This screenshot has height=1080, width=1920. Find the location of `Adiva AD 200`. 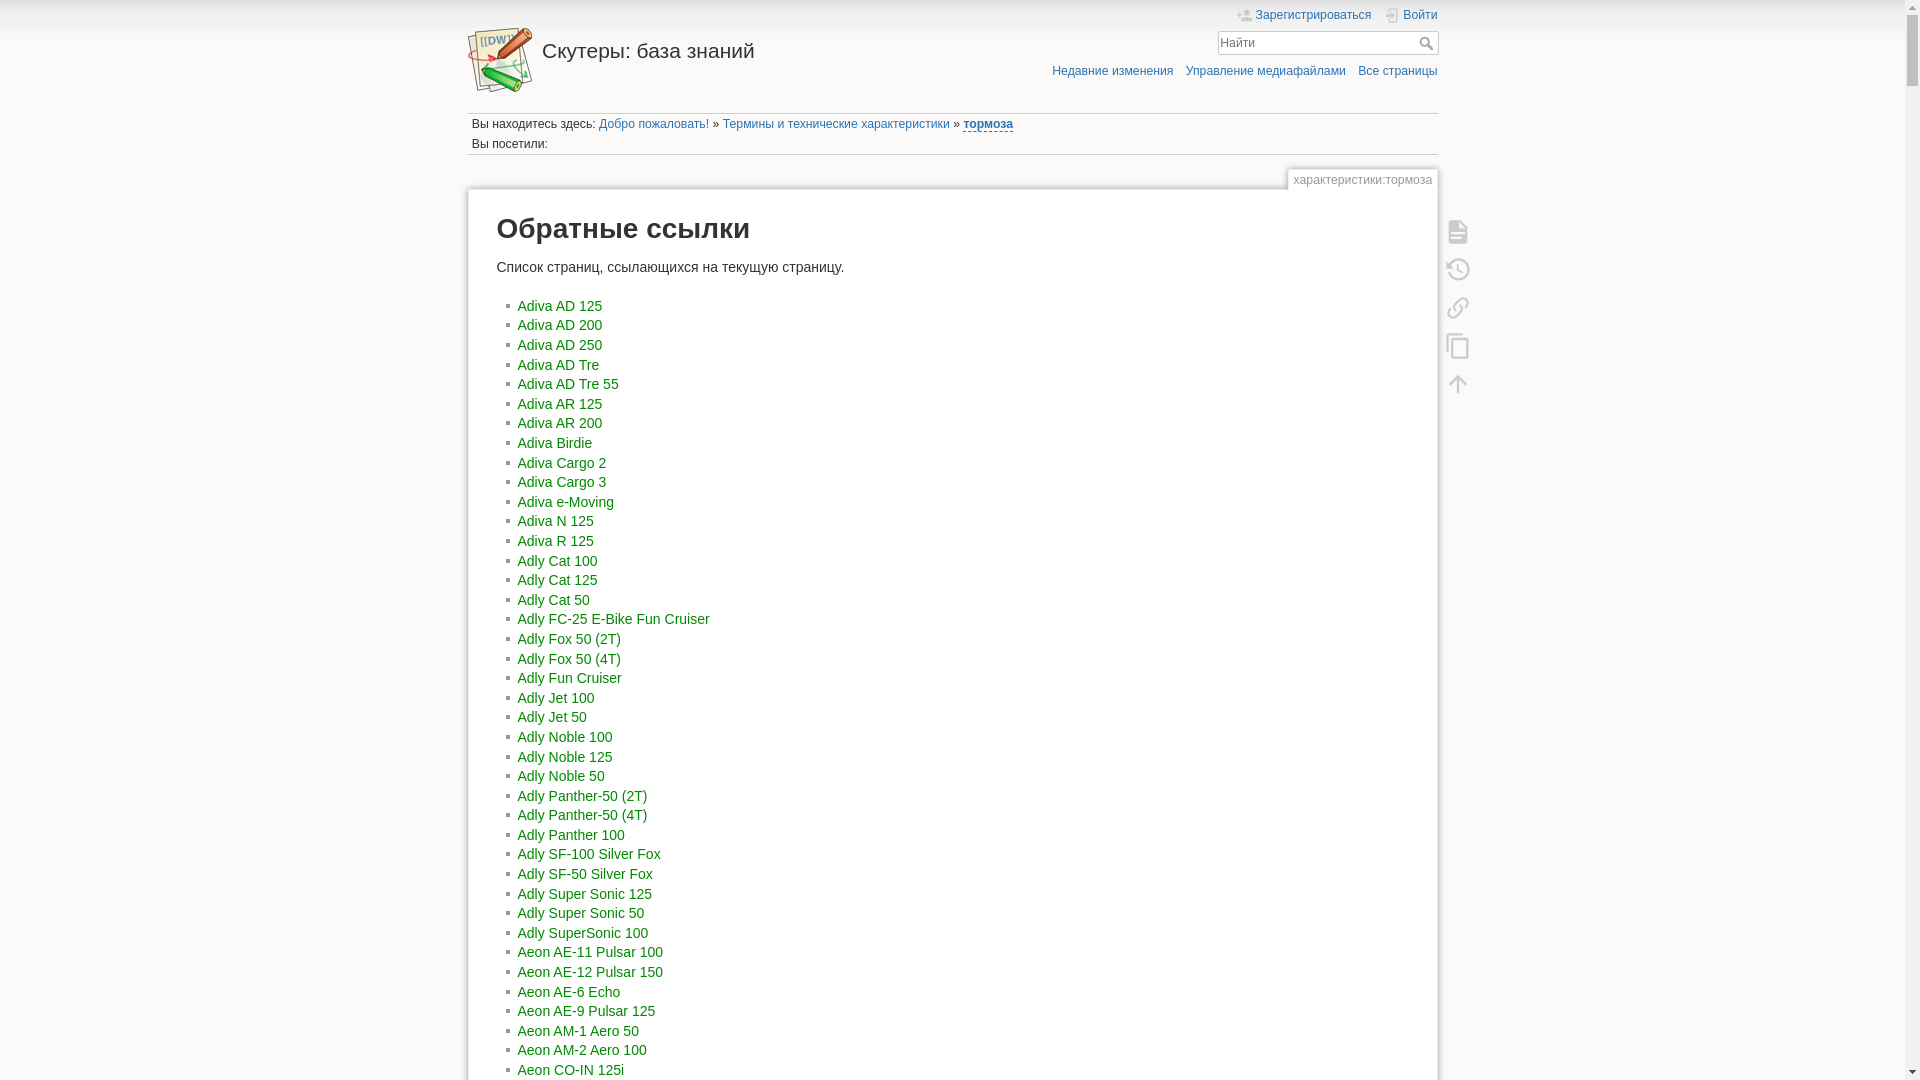

Adiva AD 200 is located at coordinates (560, 325).